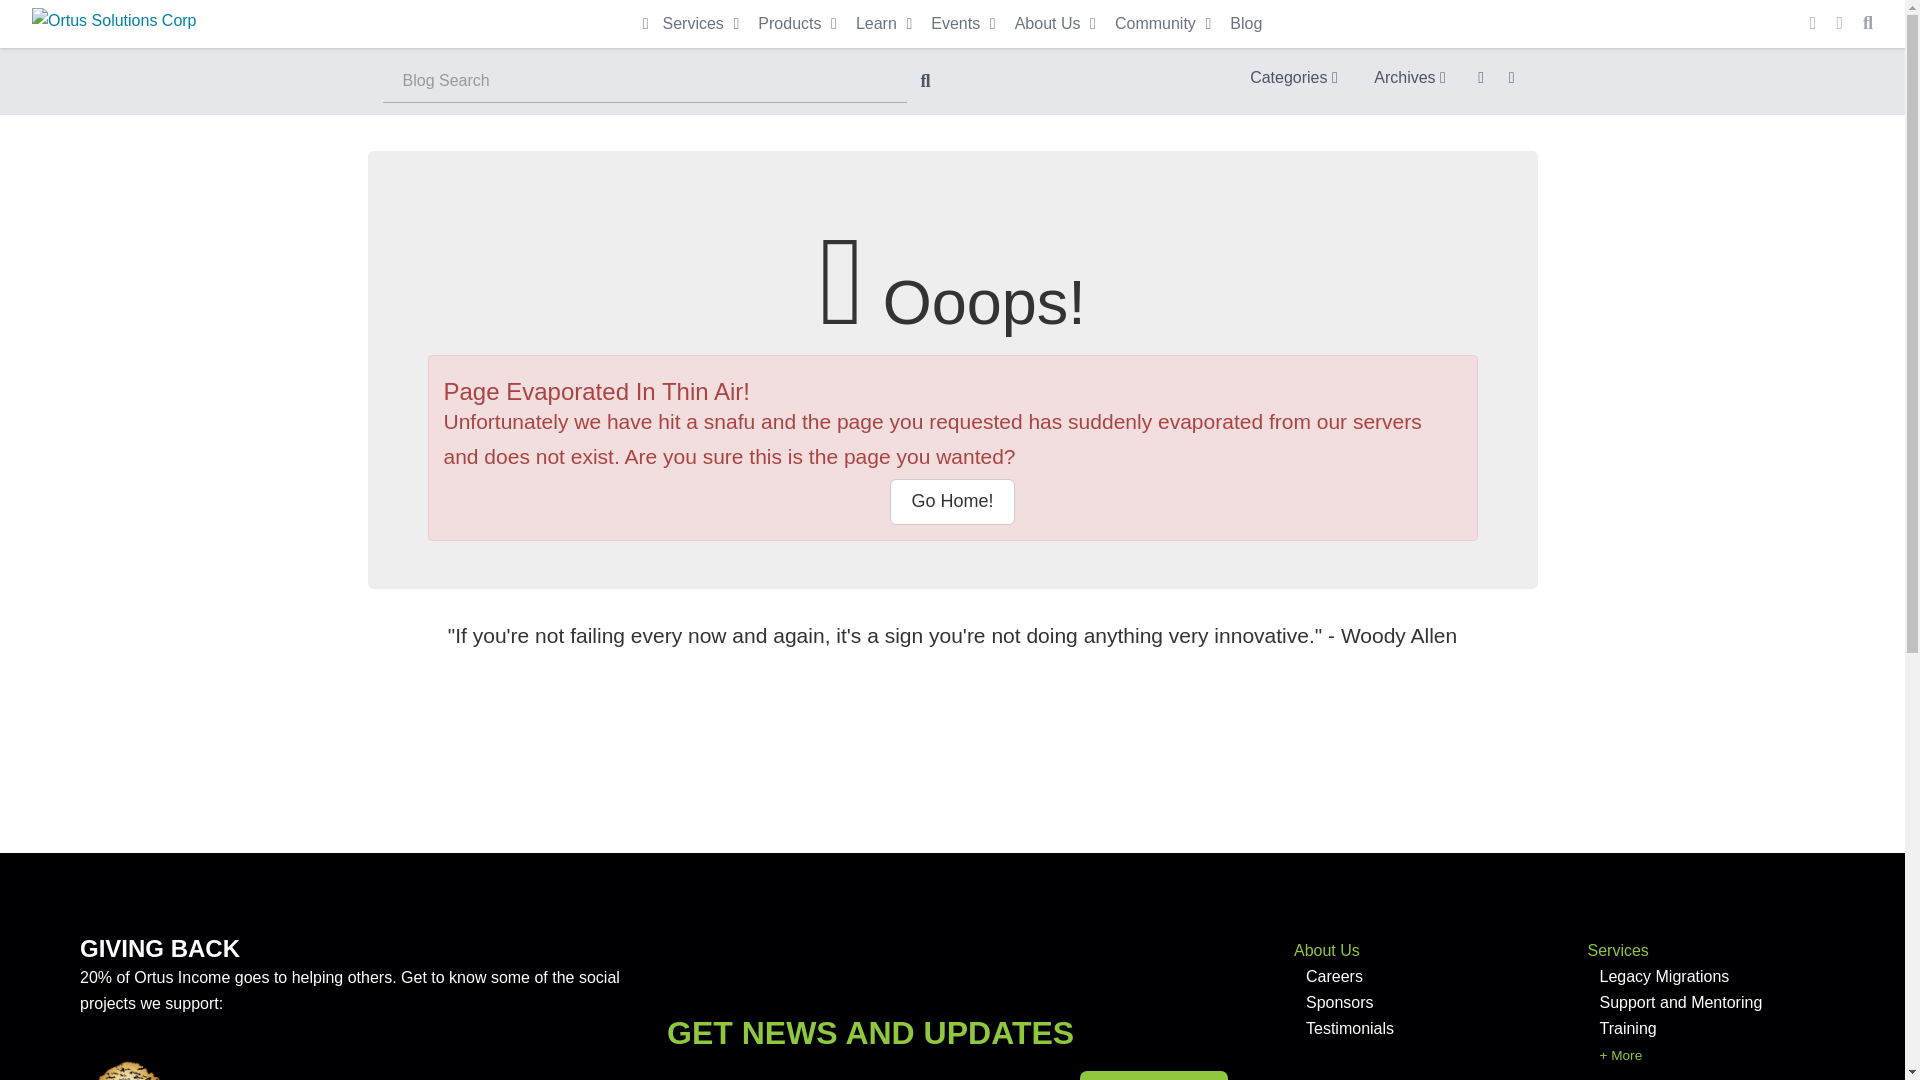 This screenshot has width=1920, height=1080. I want to click on Products, so click(800, 24).